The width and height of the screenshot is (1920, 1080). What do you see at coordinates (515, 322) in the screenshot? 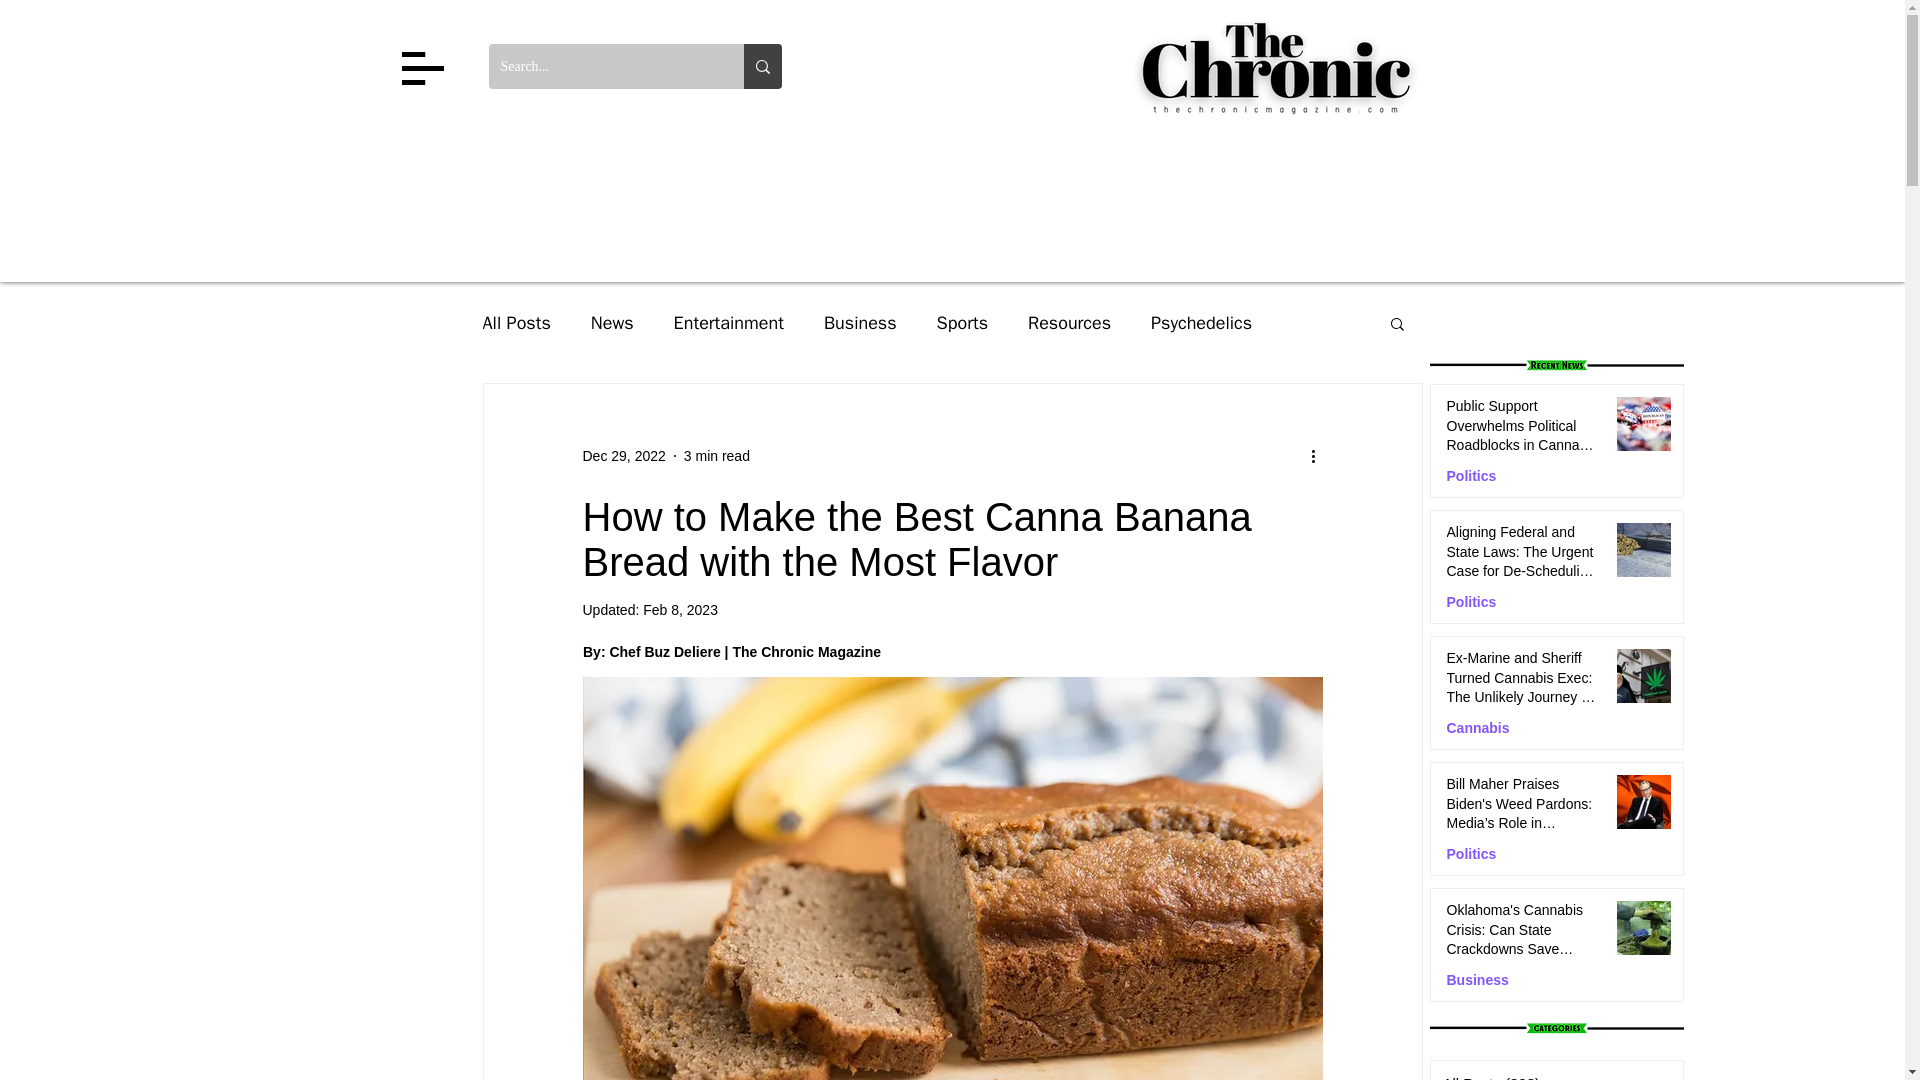
I see `All Posts` at bounding box center [515, 322].